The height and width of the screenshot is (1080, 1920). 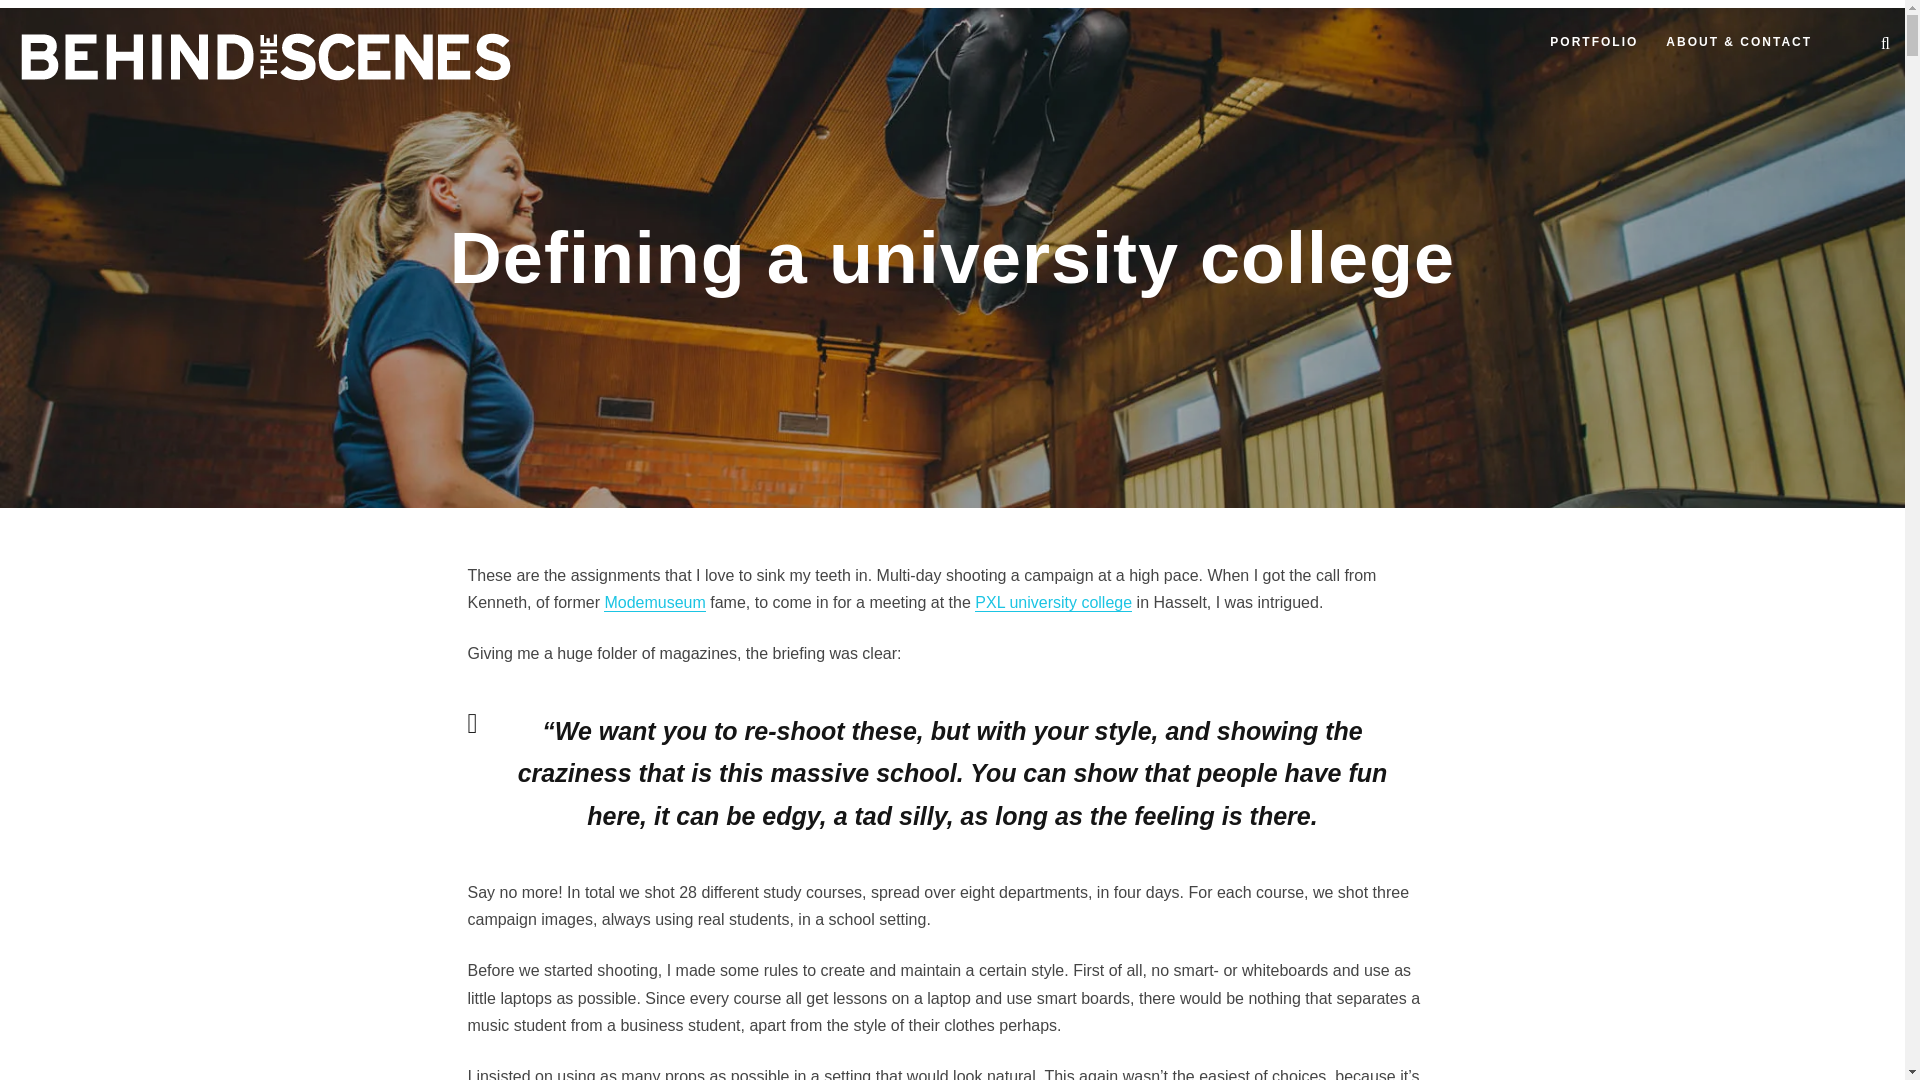 I want to click on Modemuseum, so click(x=654, y=603).